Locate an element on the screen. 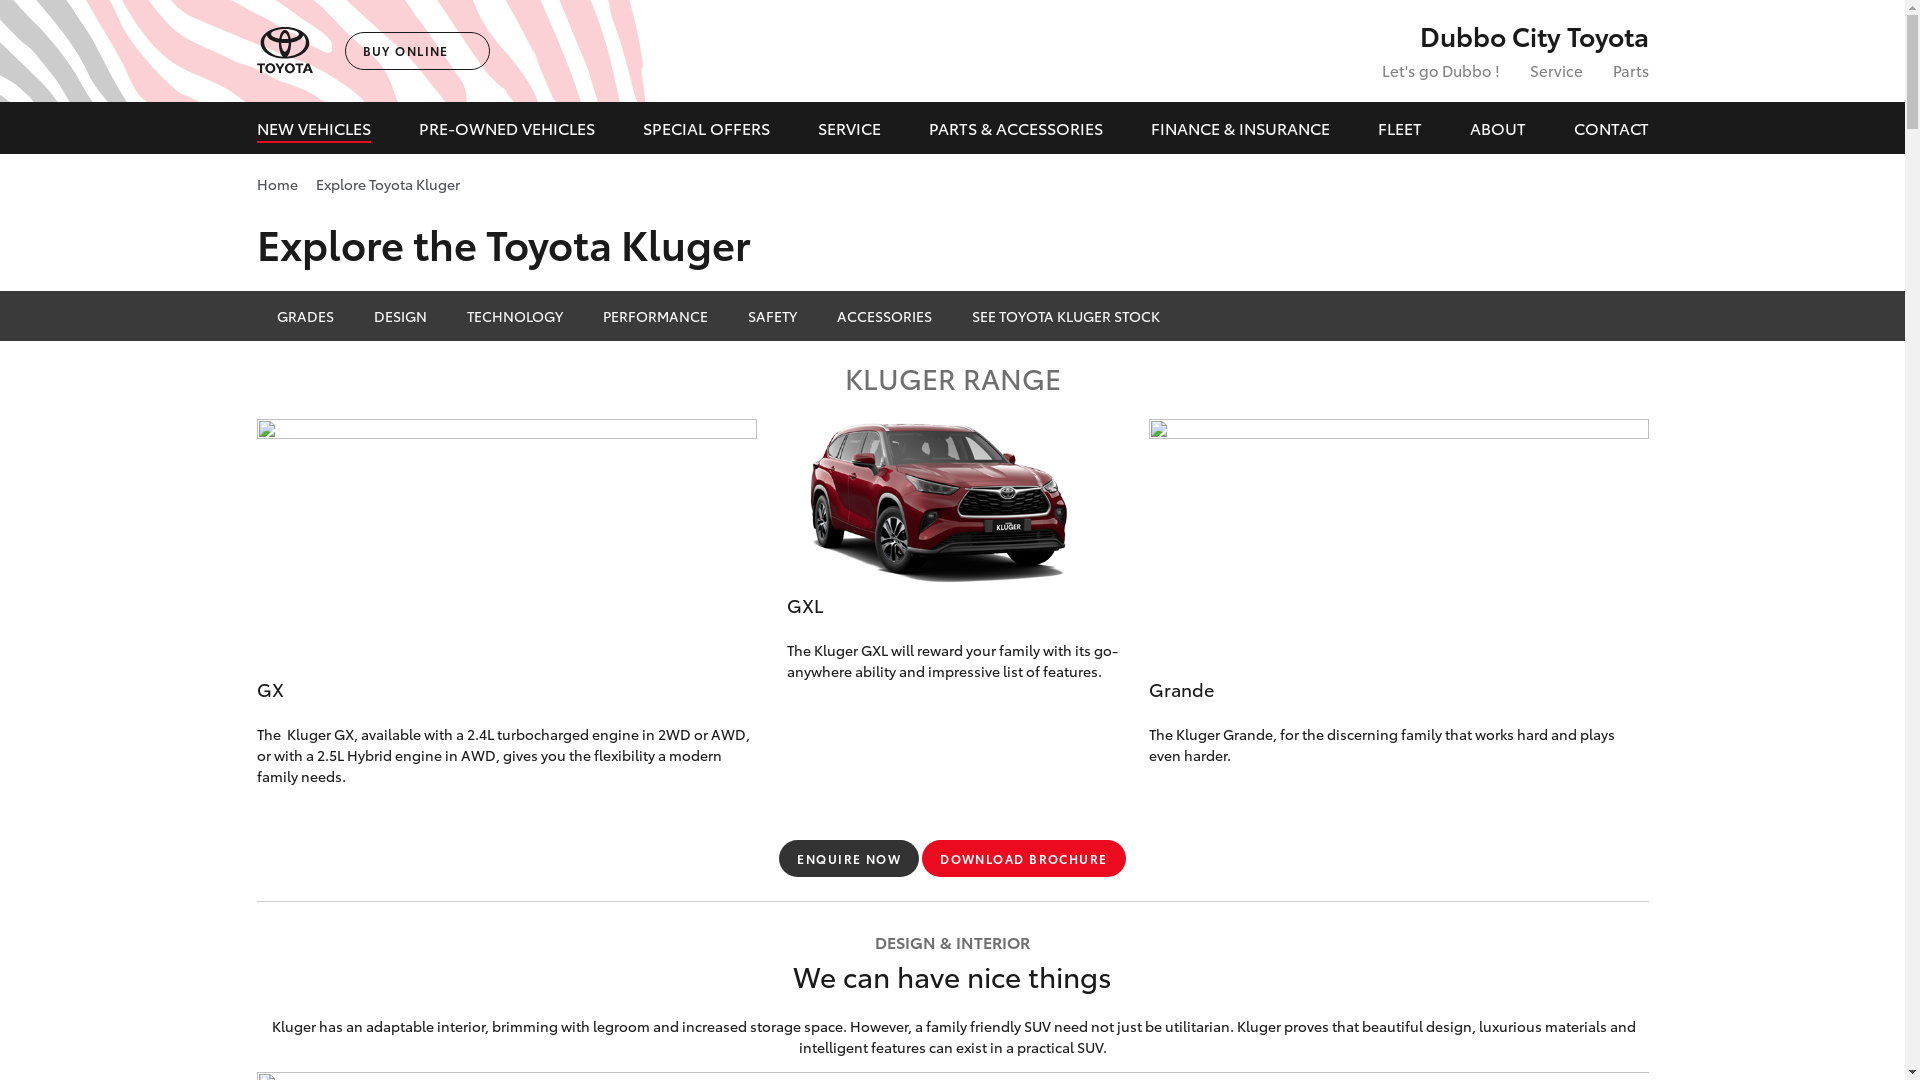  Explore Toyota Kluger is located at coordinates (388, 184).